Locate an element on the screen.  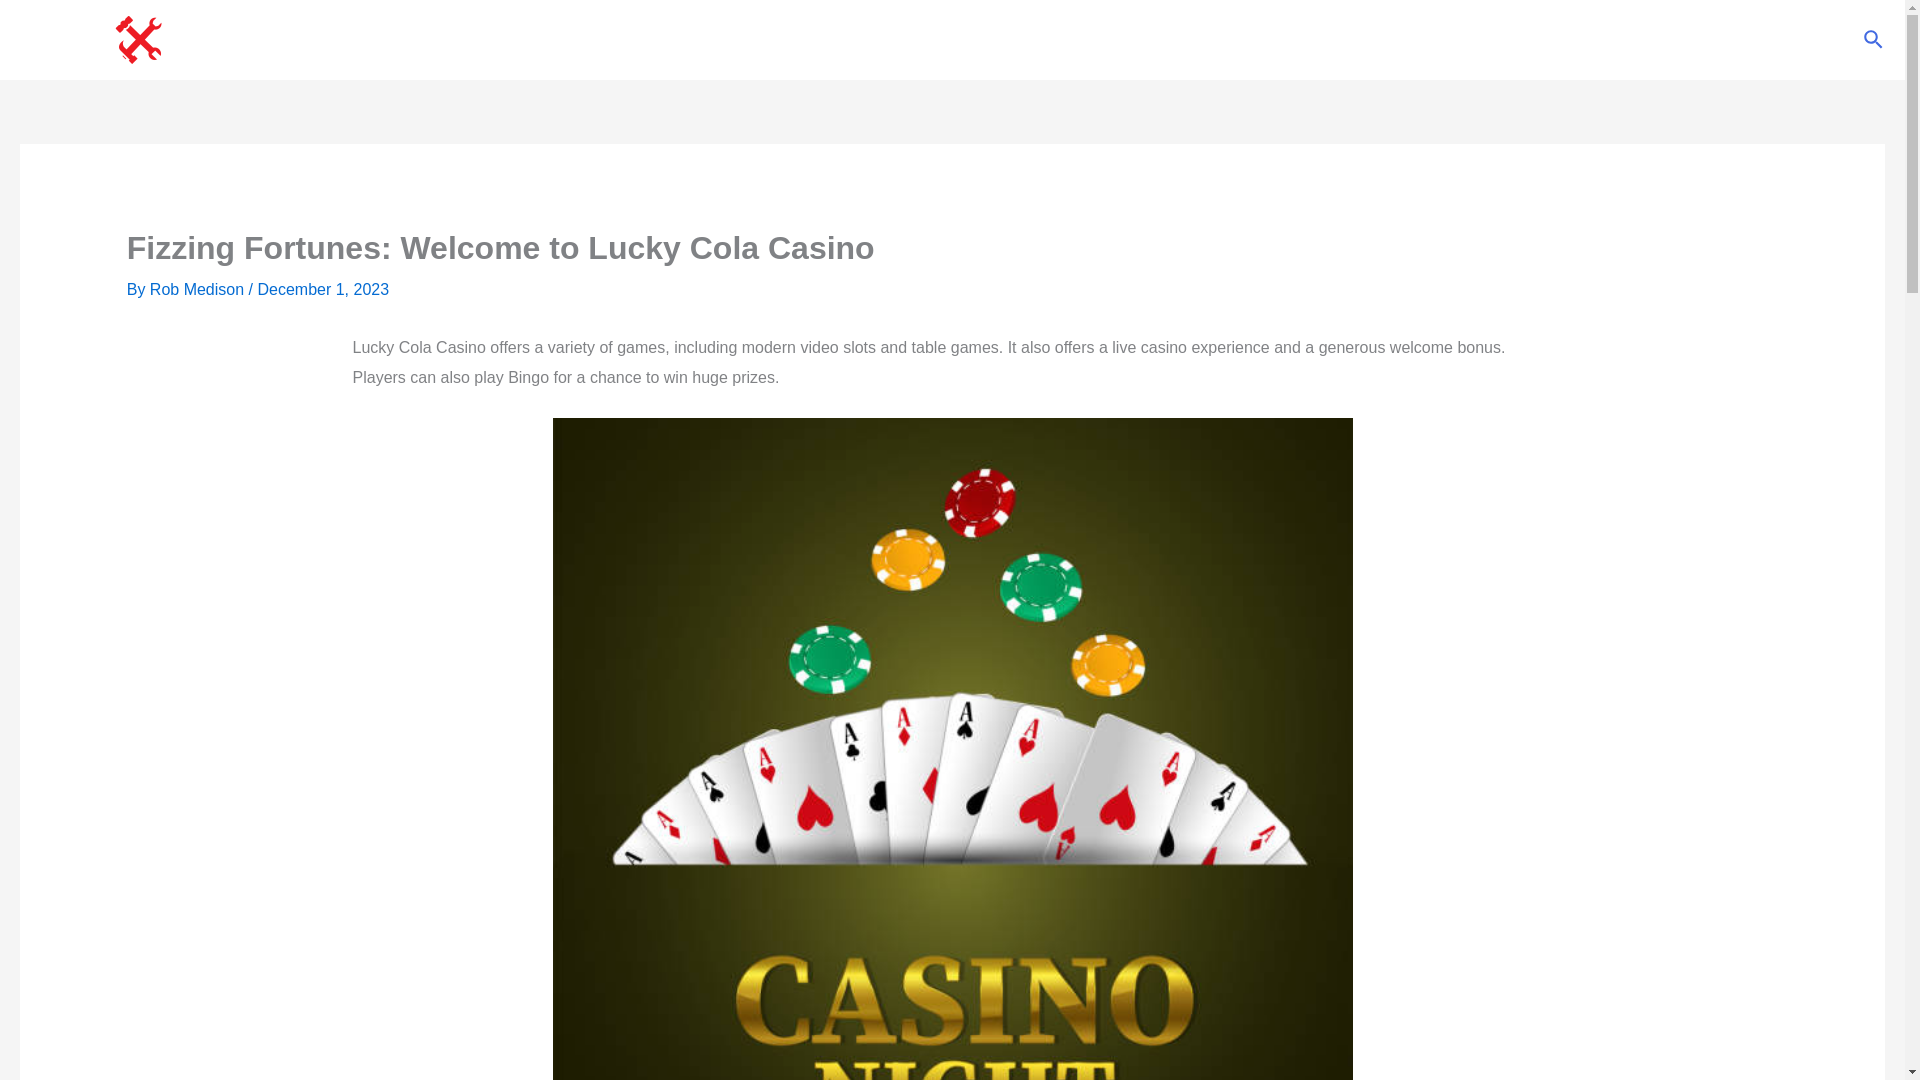
Tools Reviews is located at coordinates (827, 40).